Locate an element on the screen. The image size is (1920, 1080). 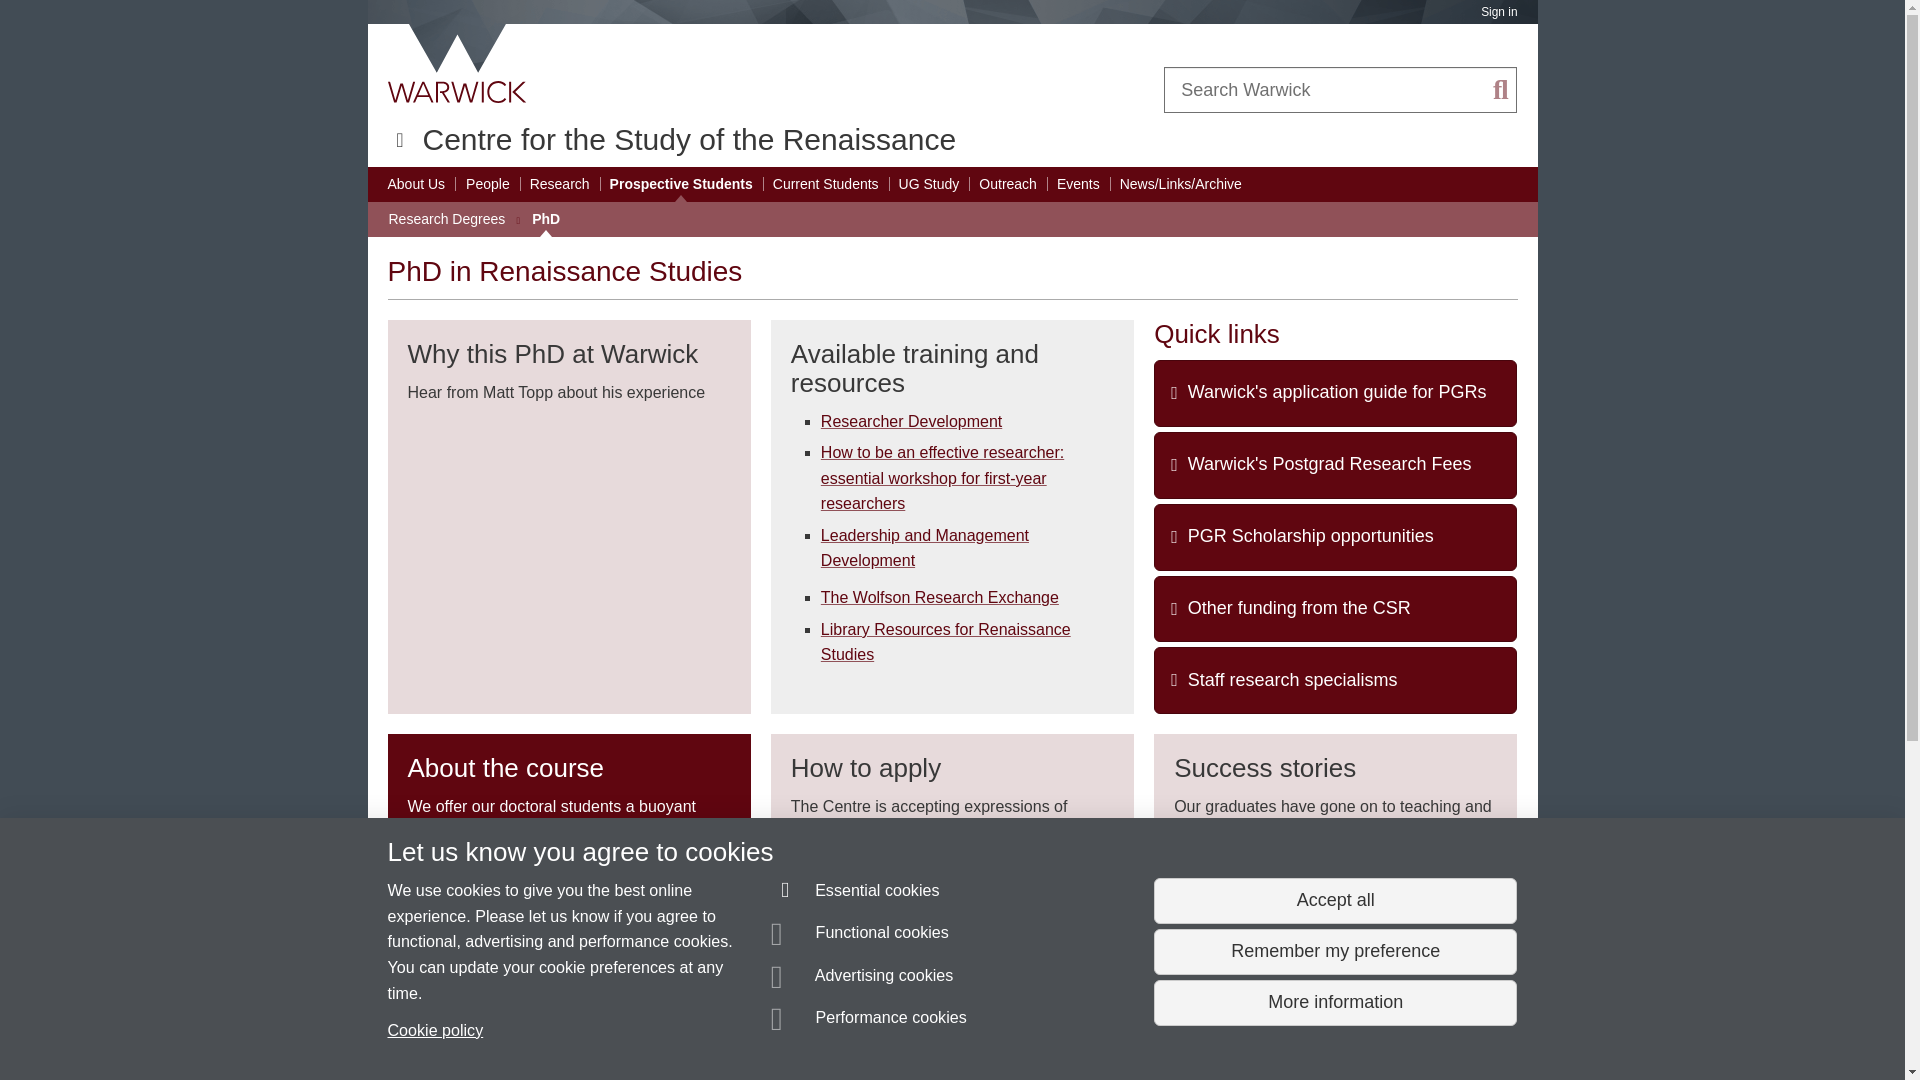
UG Study is located at coordinates (929, 184).